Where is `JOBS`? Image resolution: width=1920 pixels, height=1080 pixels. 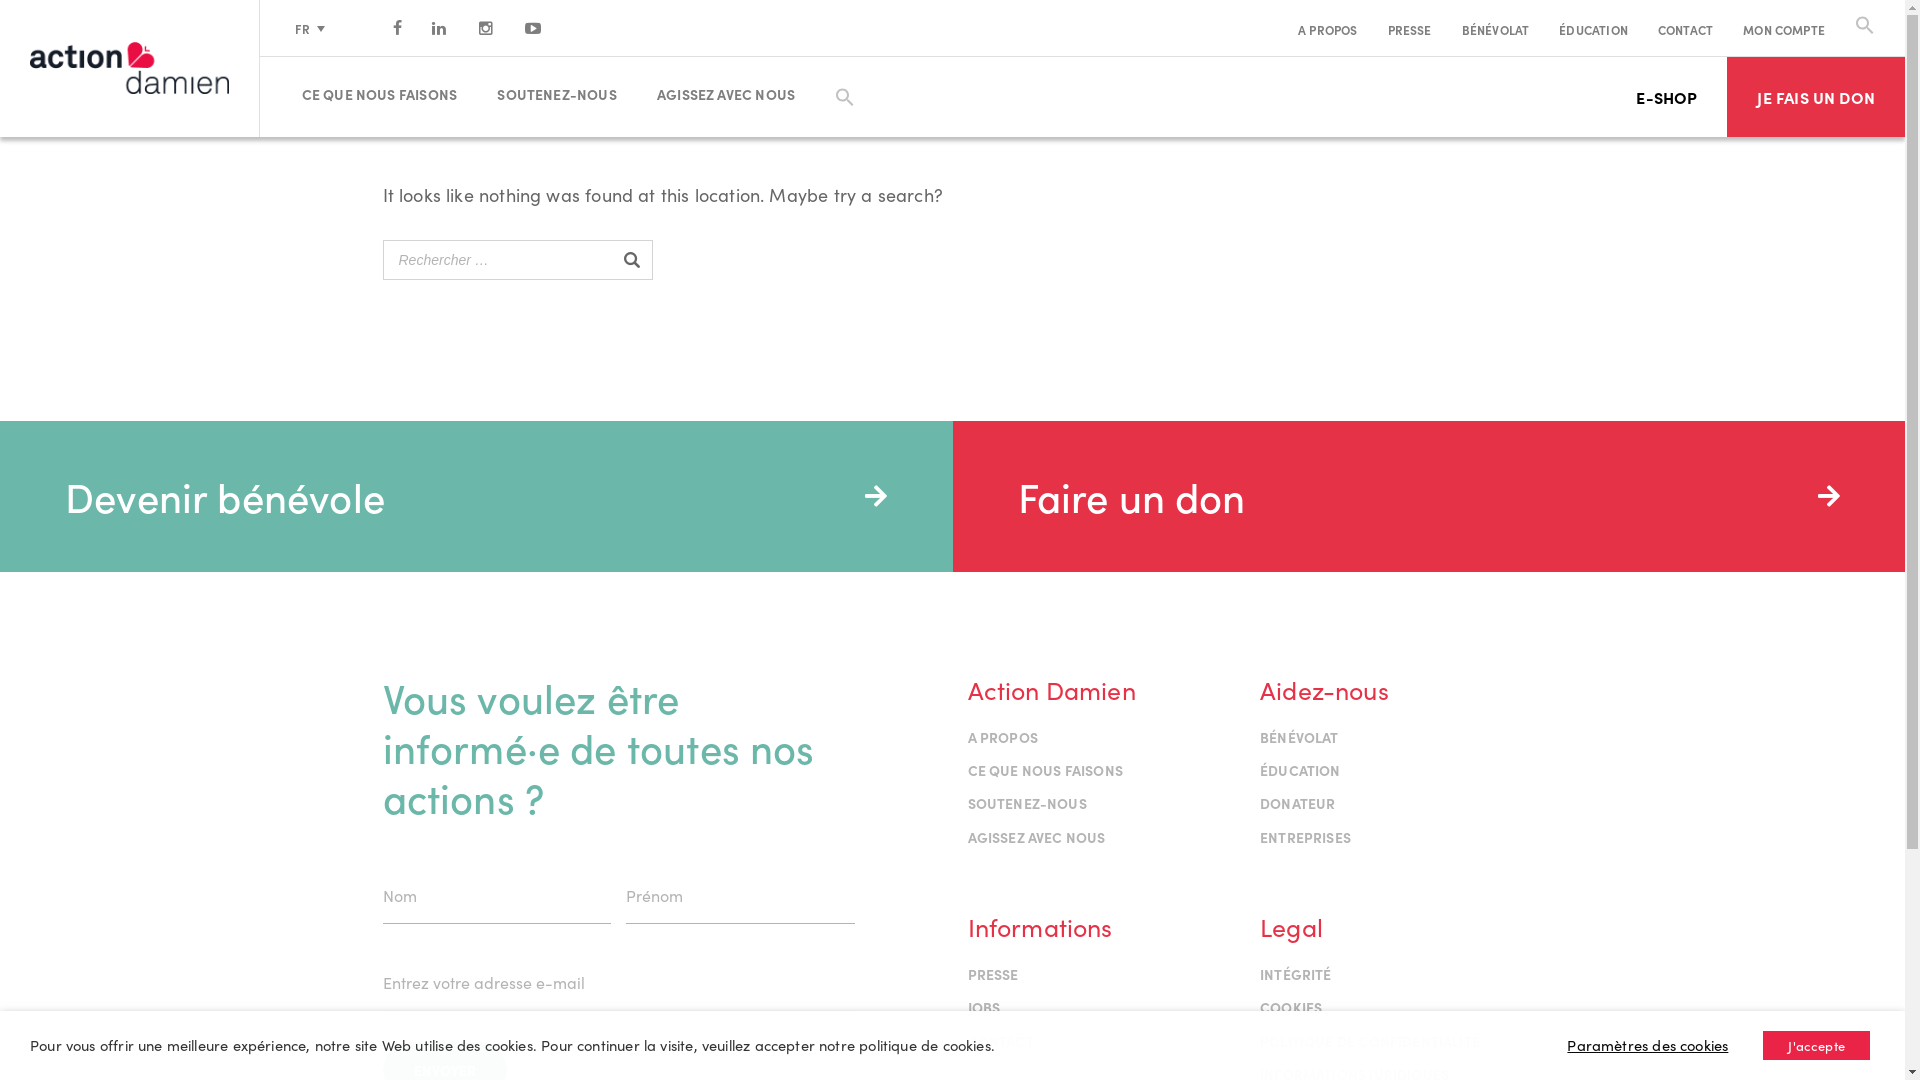 JOBS is located at coordinates (984, 1007).